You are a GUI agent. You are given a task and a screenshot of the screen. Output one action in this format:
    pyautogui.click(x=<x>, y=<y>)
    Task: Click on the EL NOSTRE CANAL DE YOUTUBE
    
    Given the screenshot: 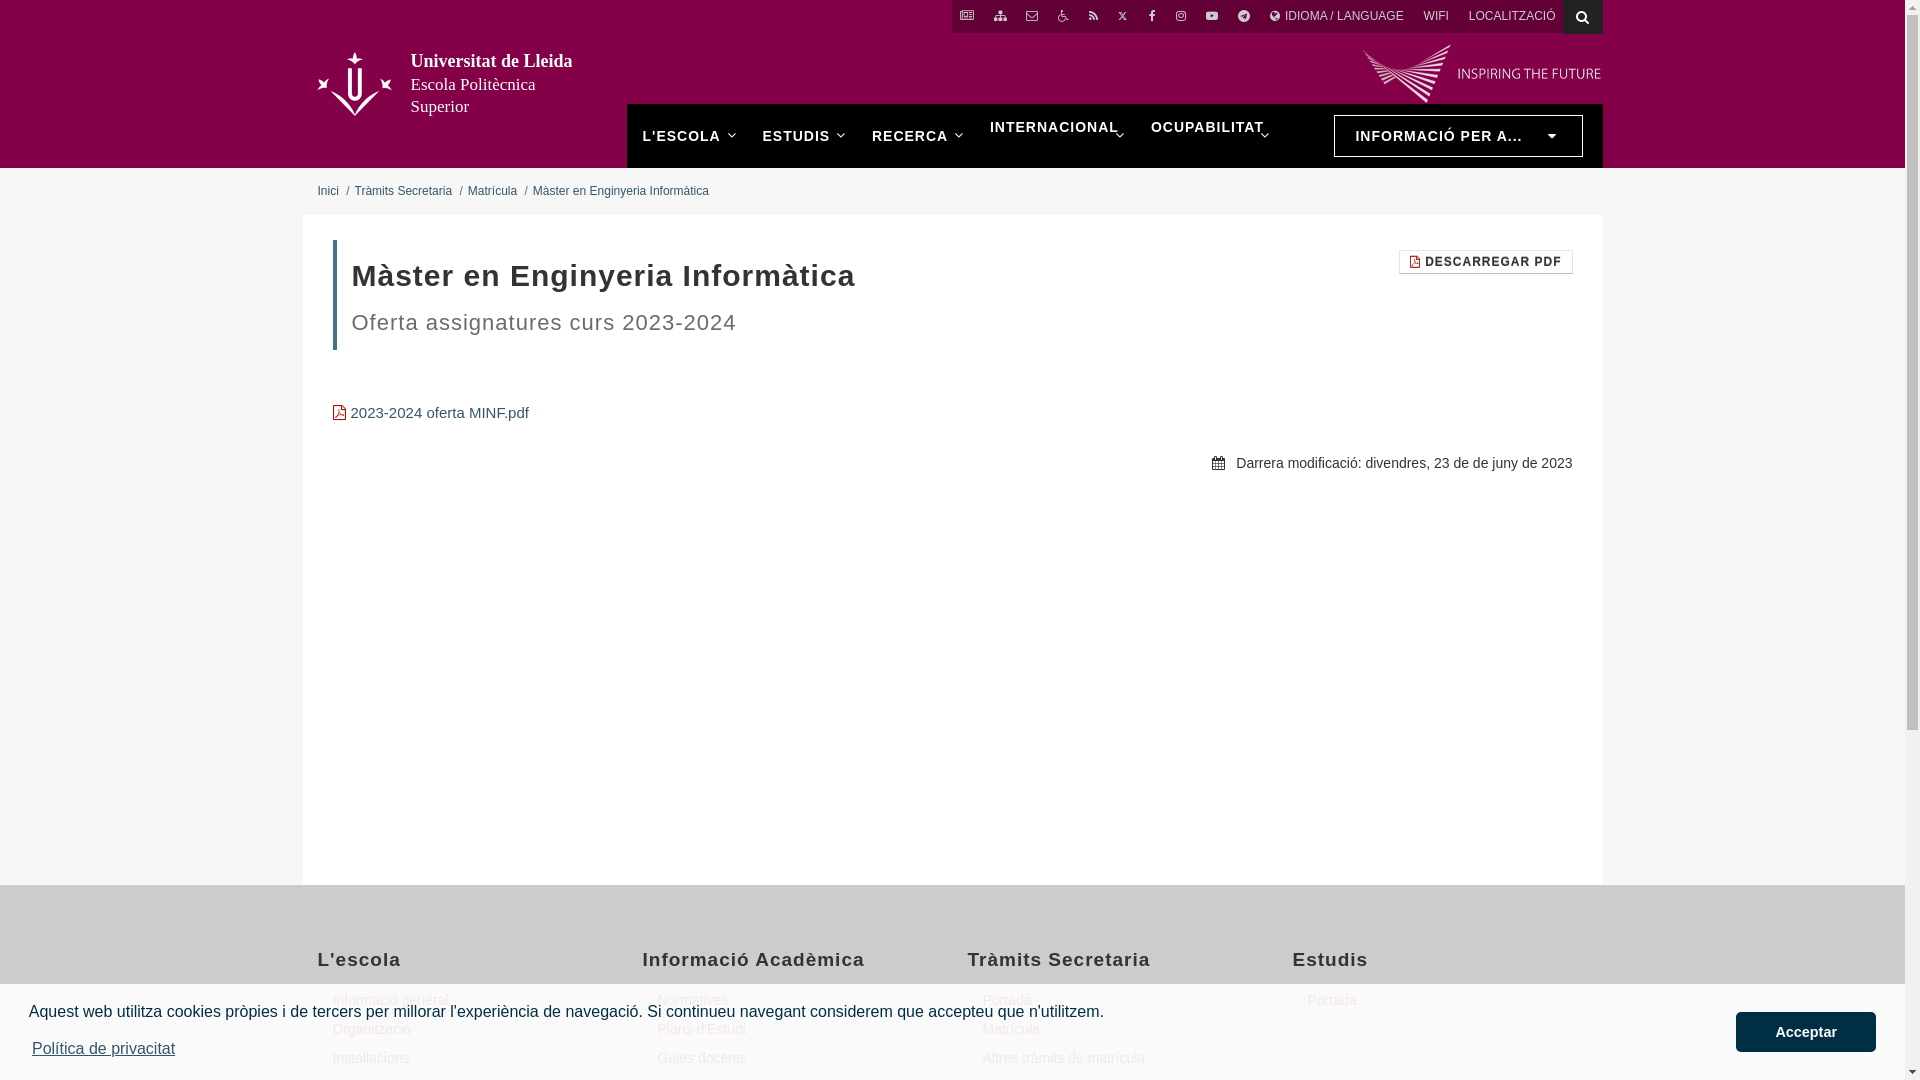 What is the action you would take?
    pyautogui.click(x=1212, y=16)
    